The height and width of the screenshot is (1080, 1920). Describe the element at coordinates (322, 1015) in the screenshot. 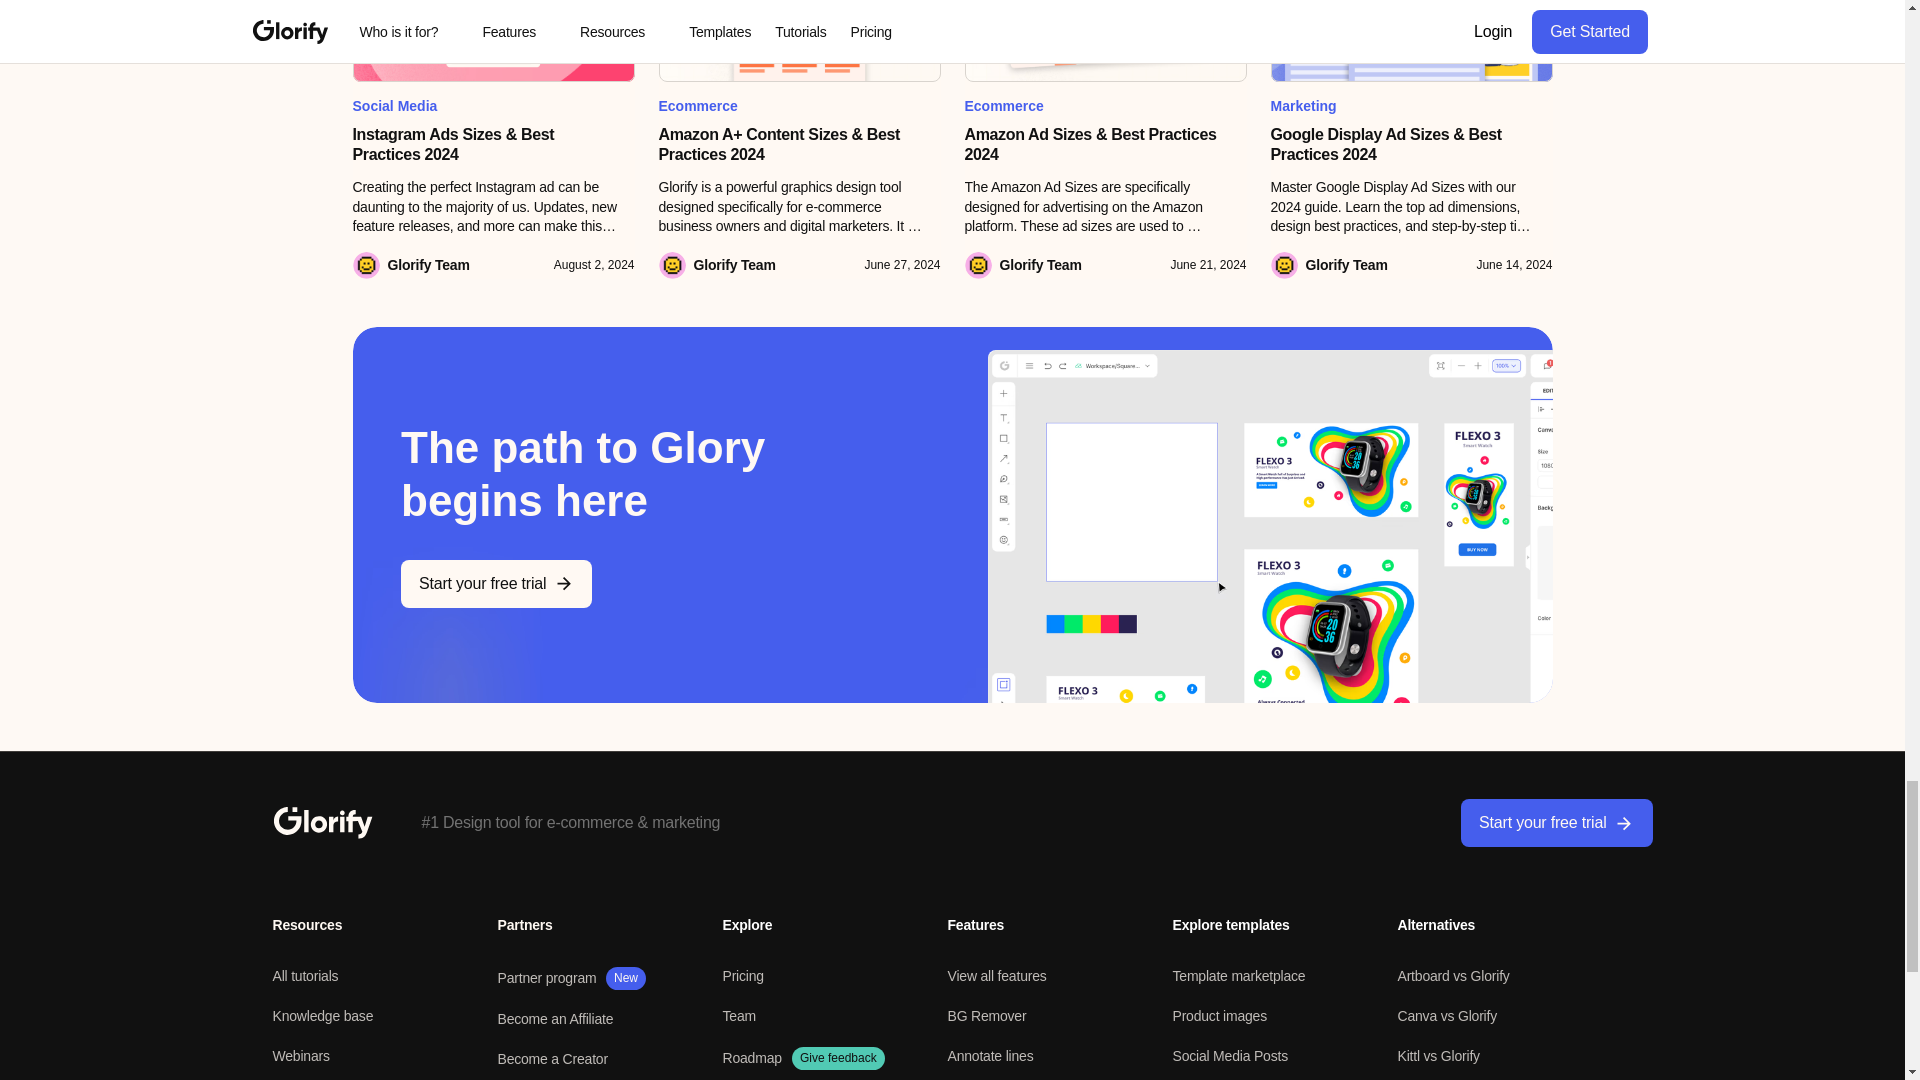

I see `Knowledge base` at that location.